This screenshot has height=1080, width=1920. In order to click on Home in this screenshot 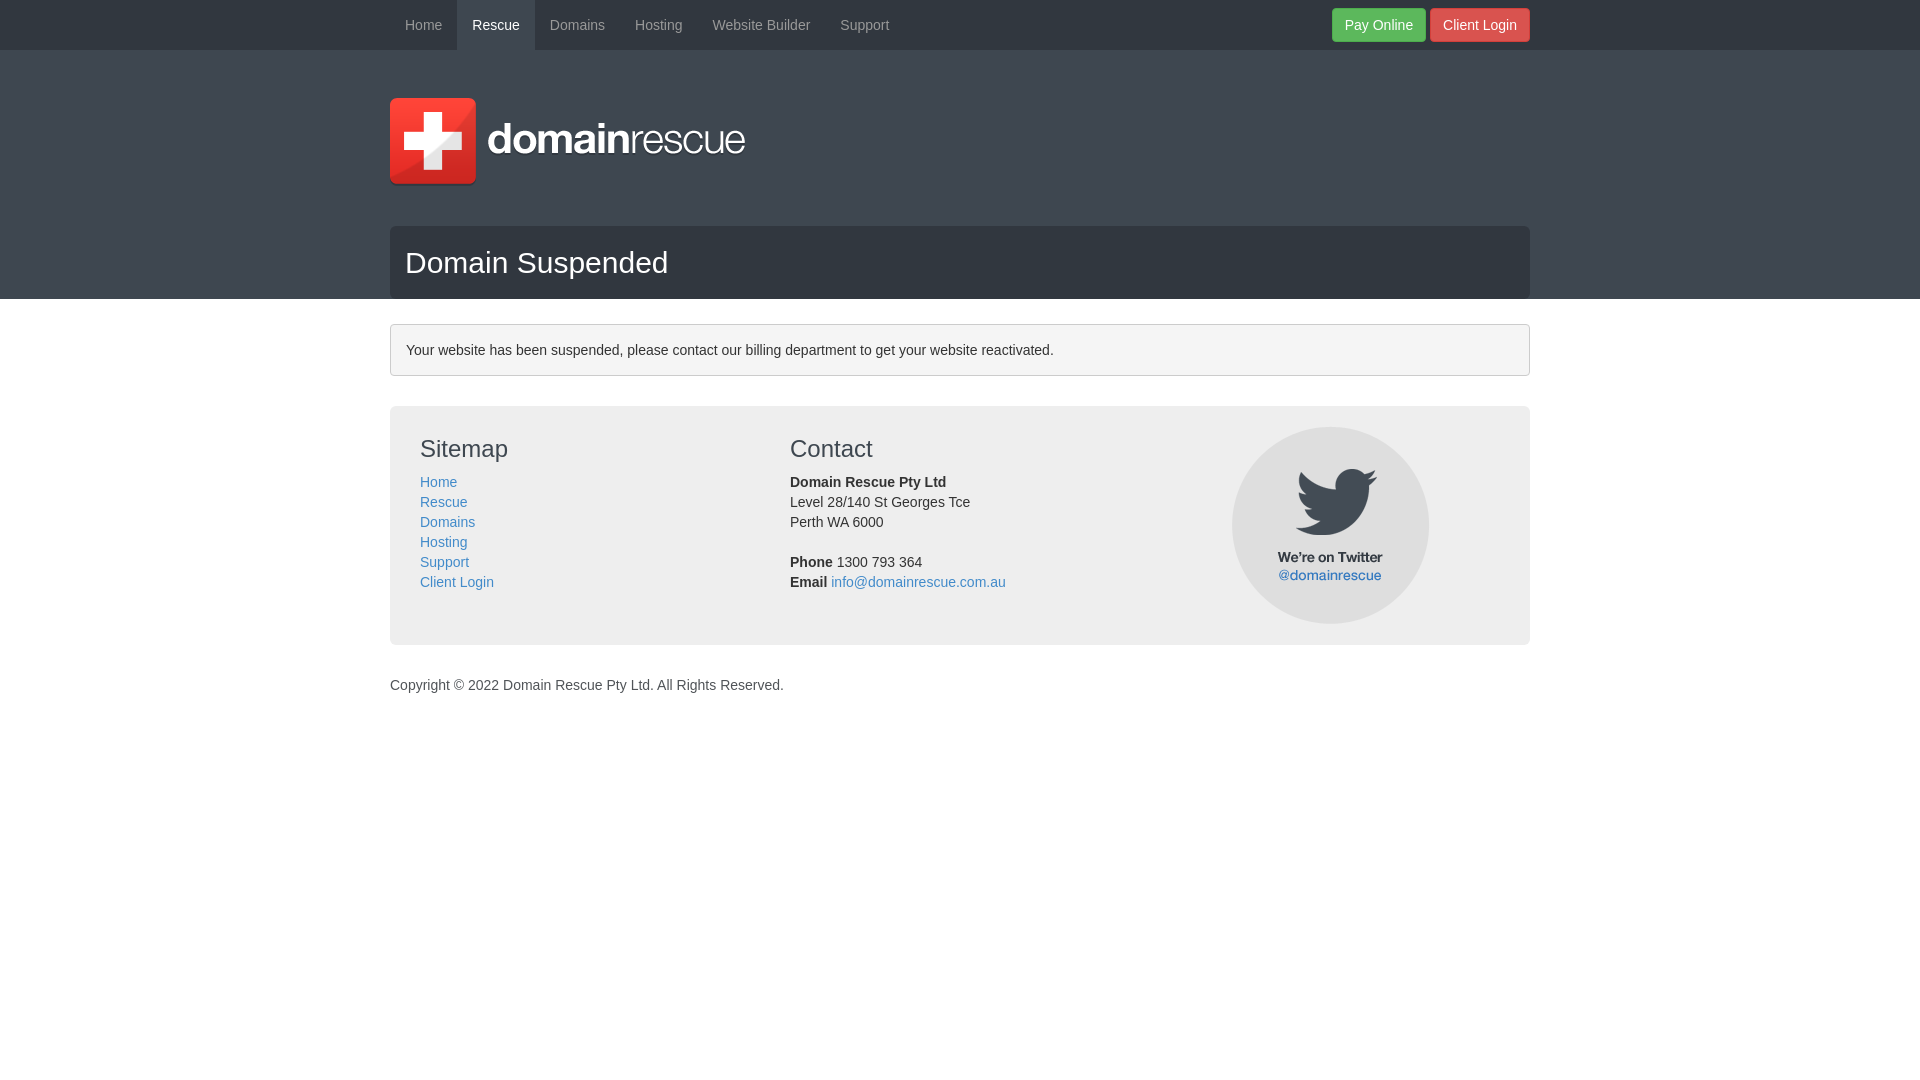, I will do `click(424, 25)`.